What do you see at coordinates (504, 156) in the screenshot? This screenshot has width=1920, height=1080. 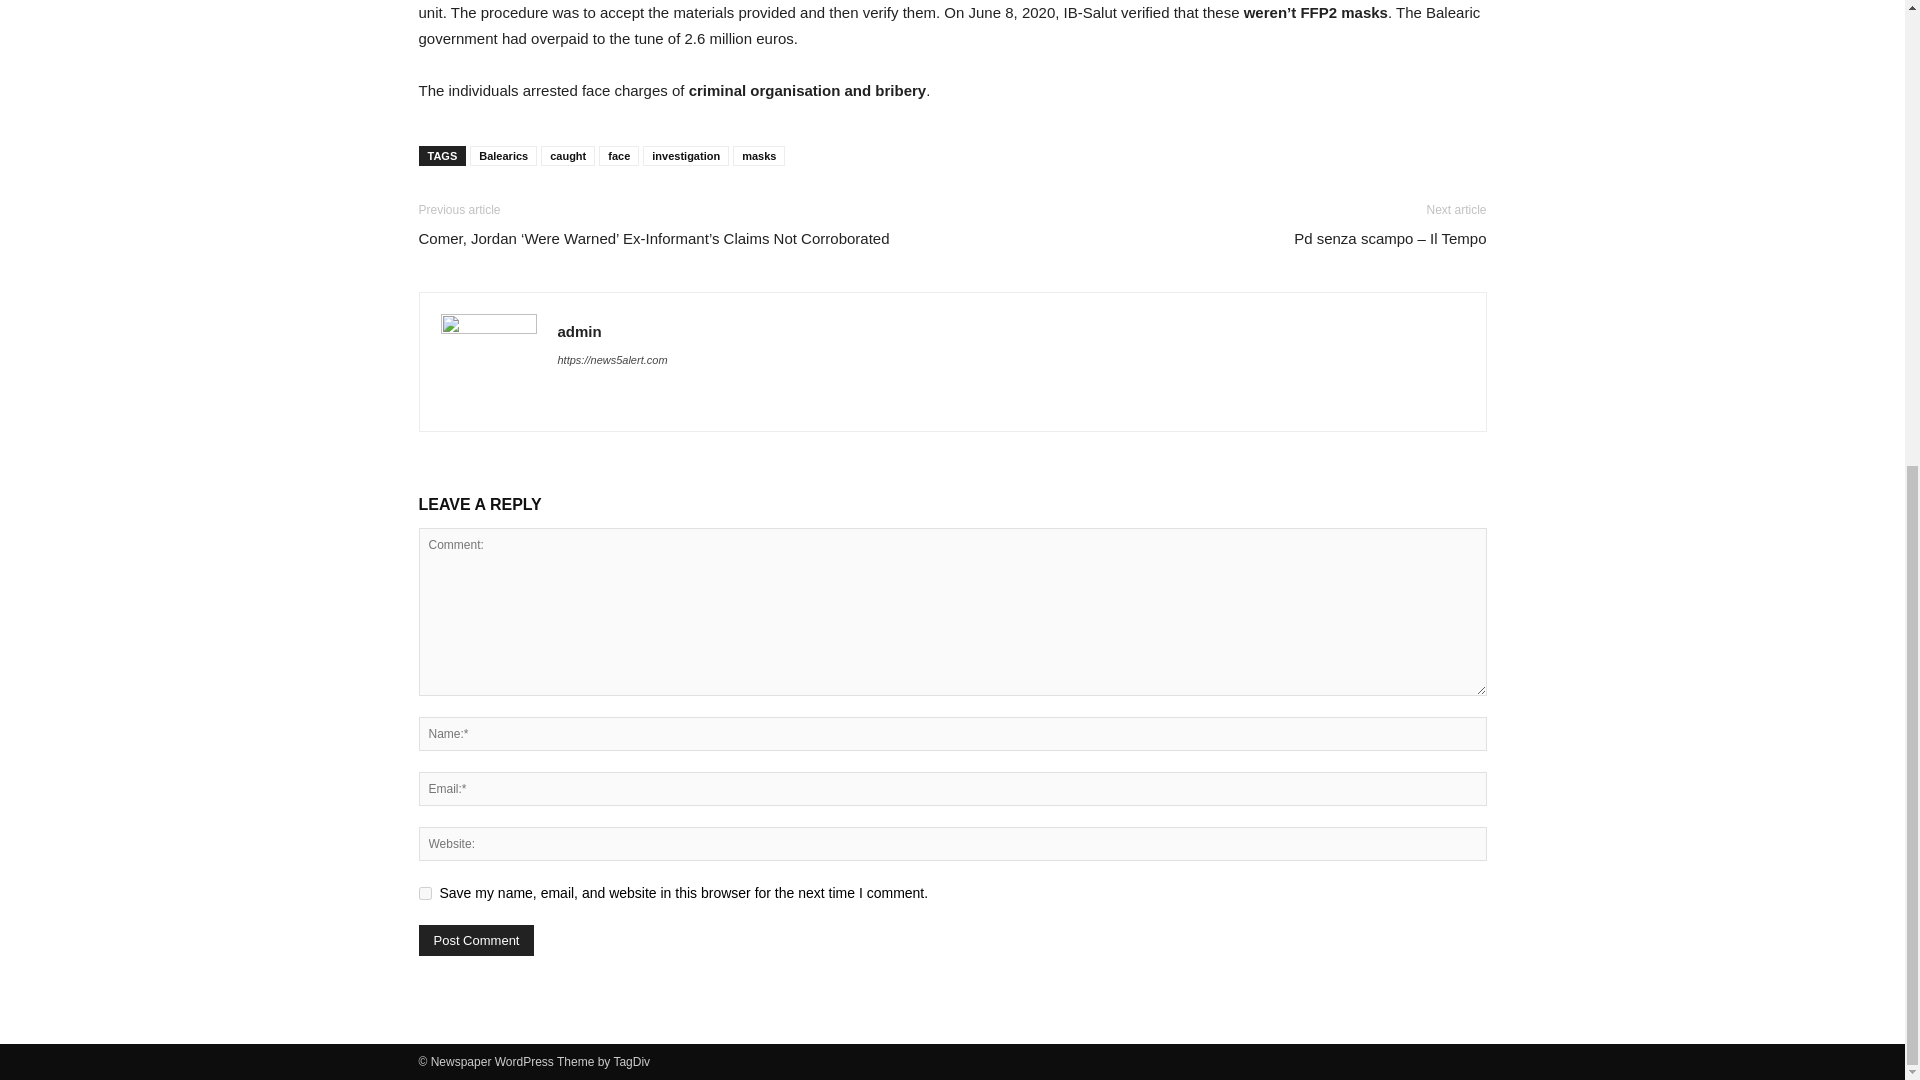 I see `Balearics` at bounding box center [504, 156].